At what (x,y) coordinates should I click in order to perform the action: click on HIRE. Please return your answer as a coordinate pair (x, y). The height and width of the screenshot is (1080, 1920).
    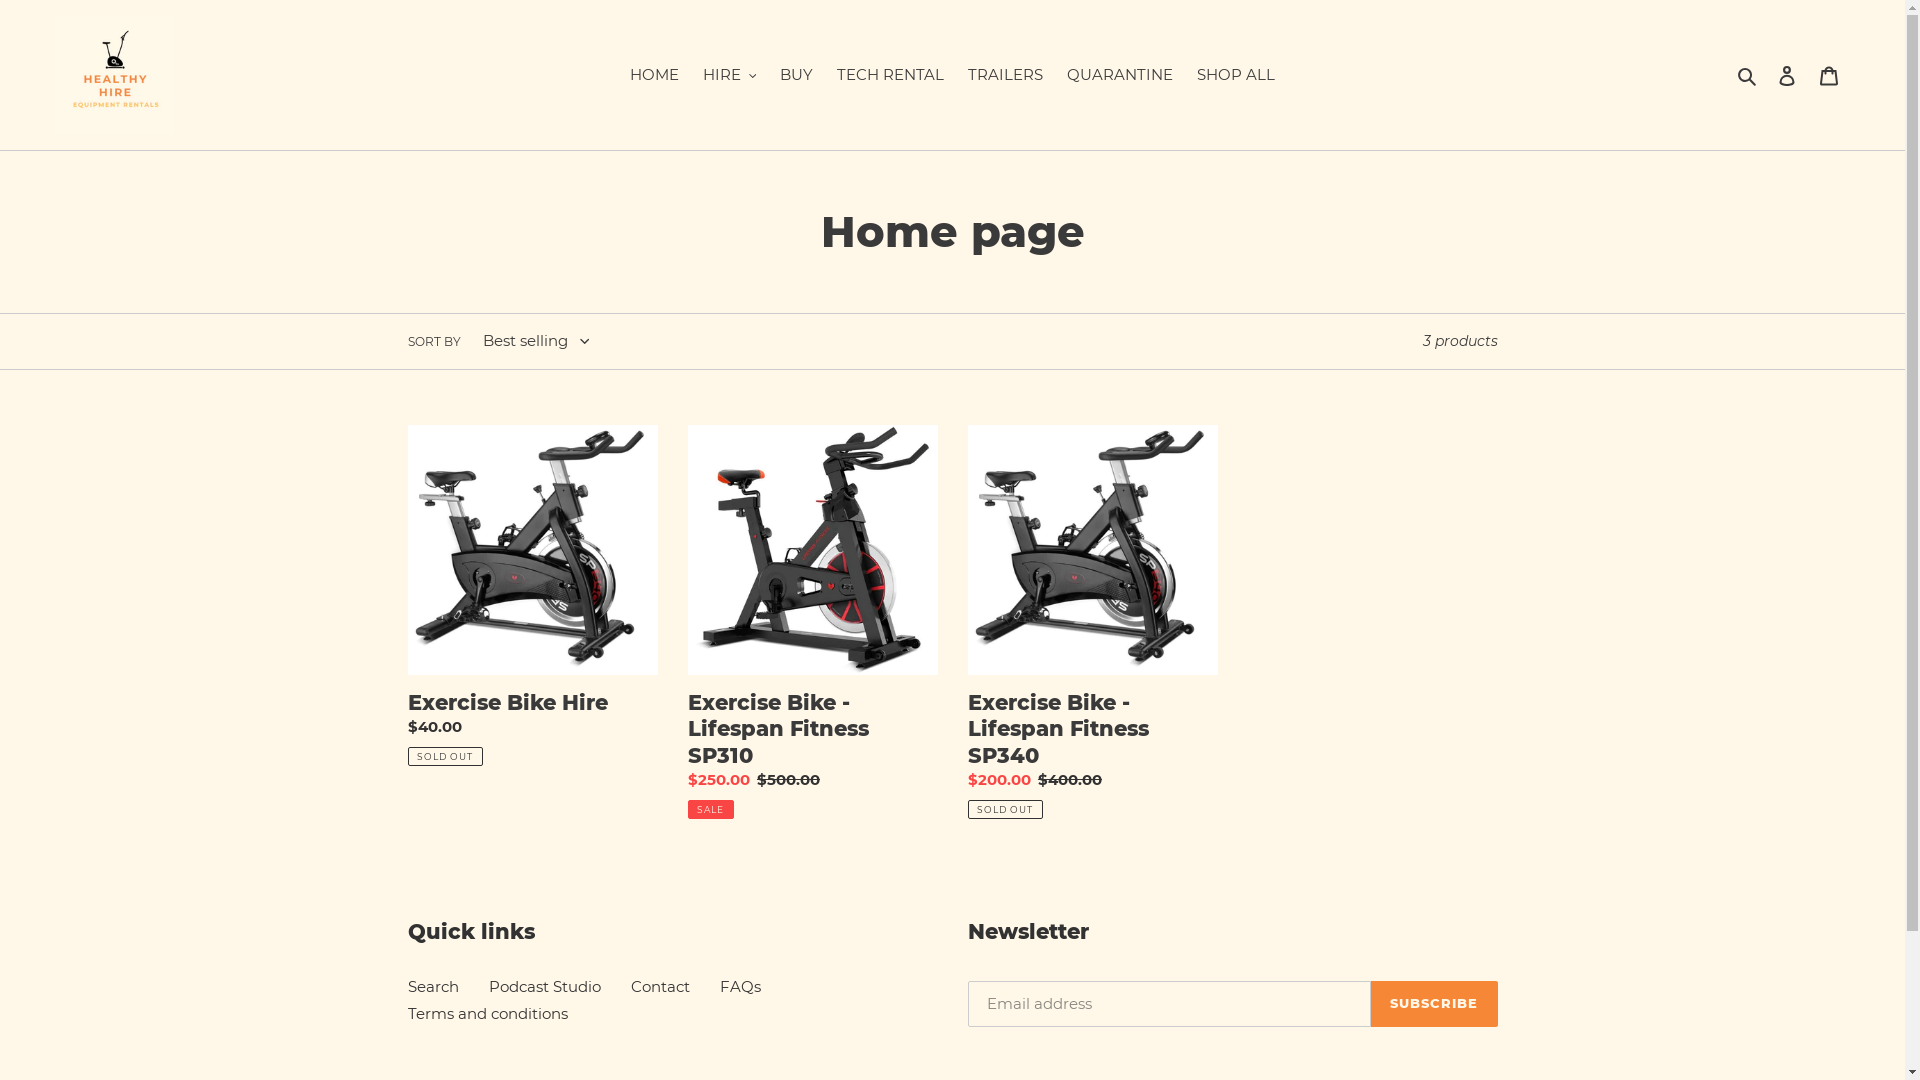
    Looking at the image, I should click on (730, 76).